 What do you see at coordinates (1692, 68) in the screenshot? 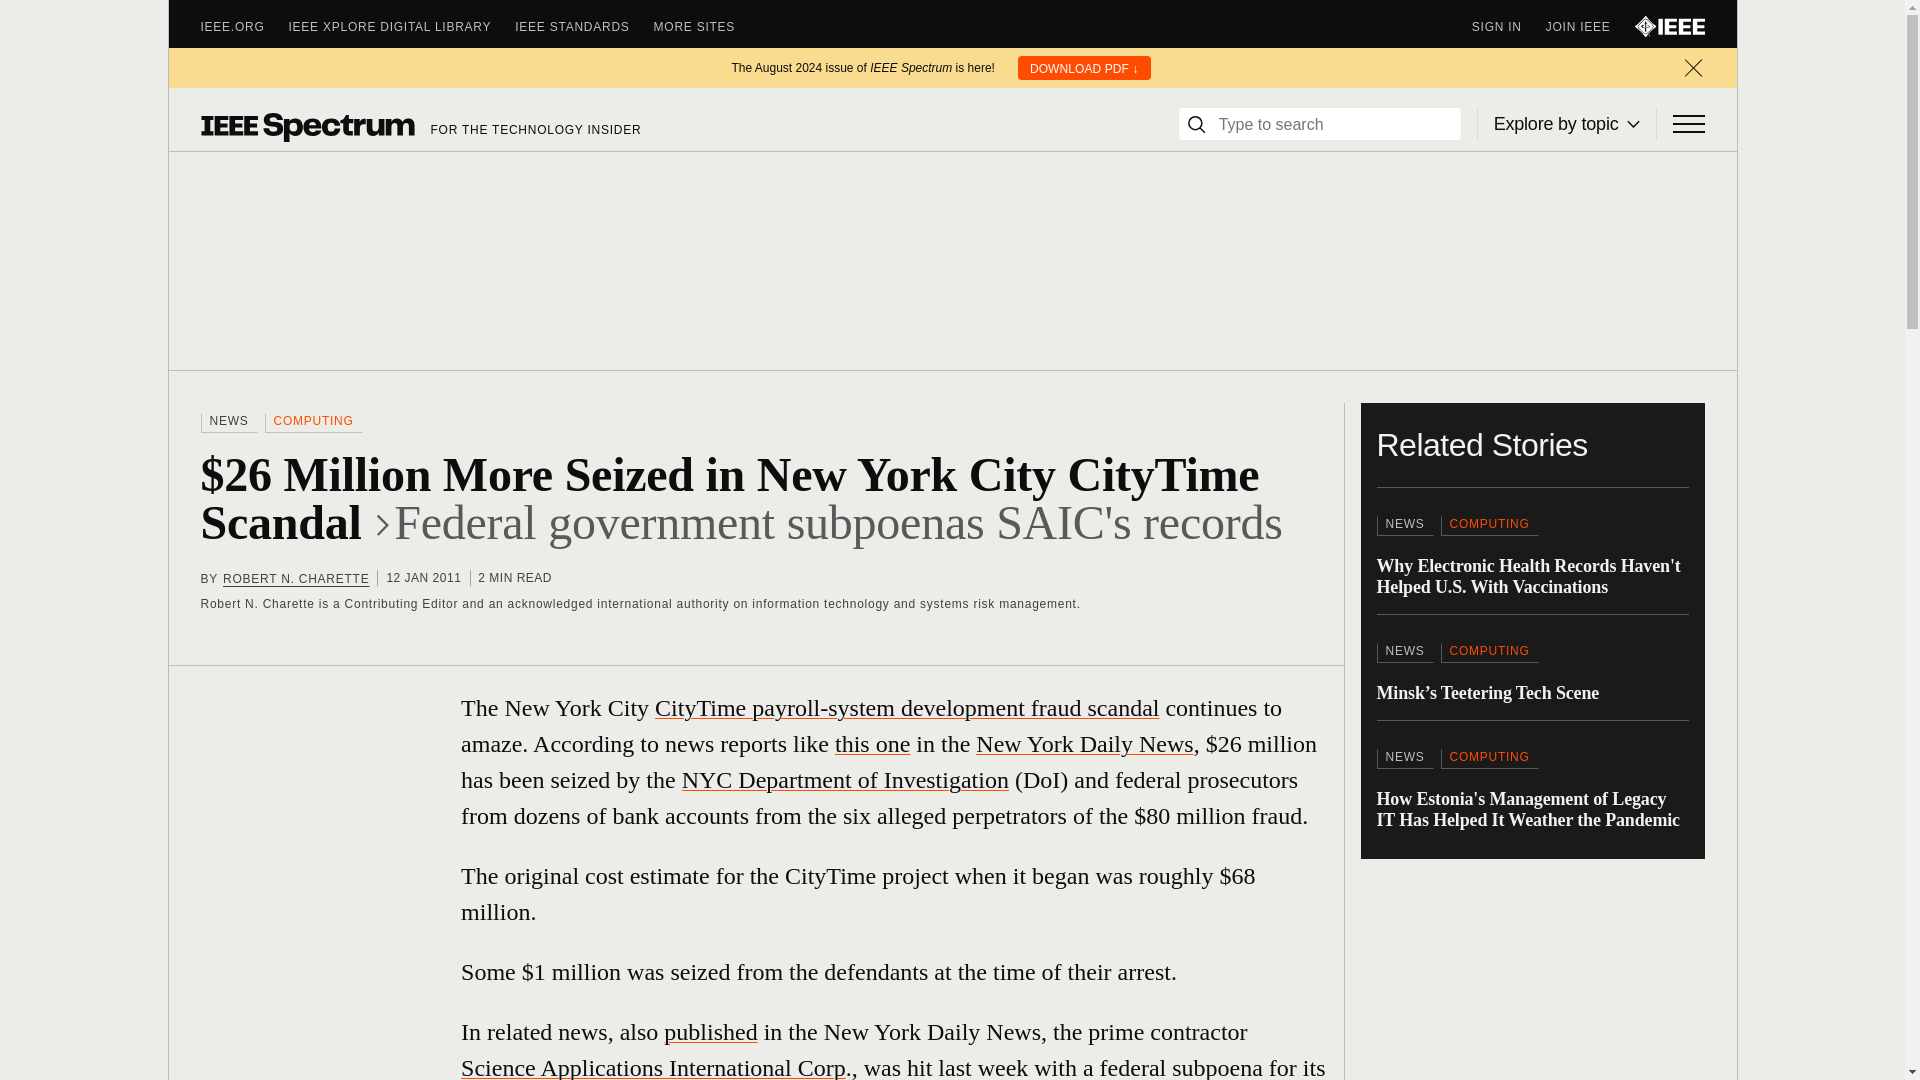
I see `Close bar` at bounding box center [1692, 68].